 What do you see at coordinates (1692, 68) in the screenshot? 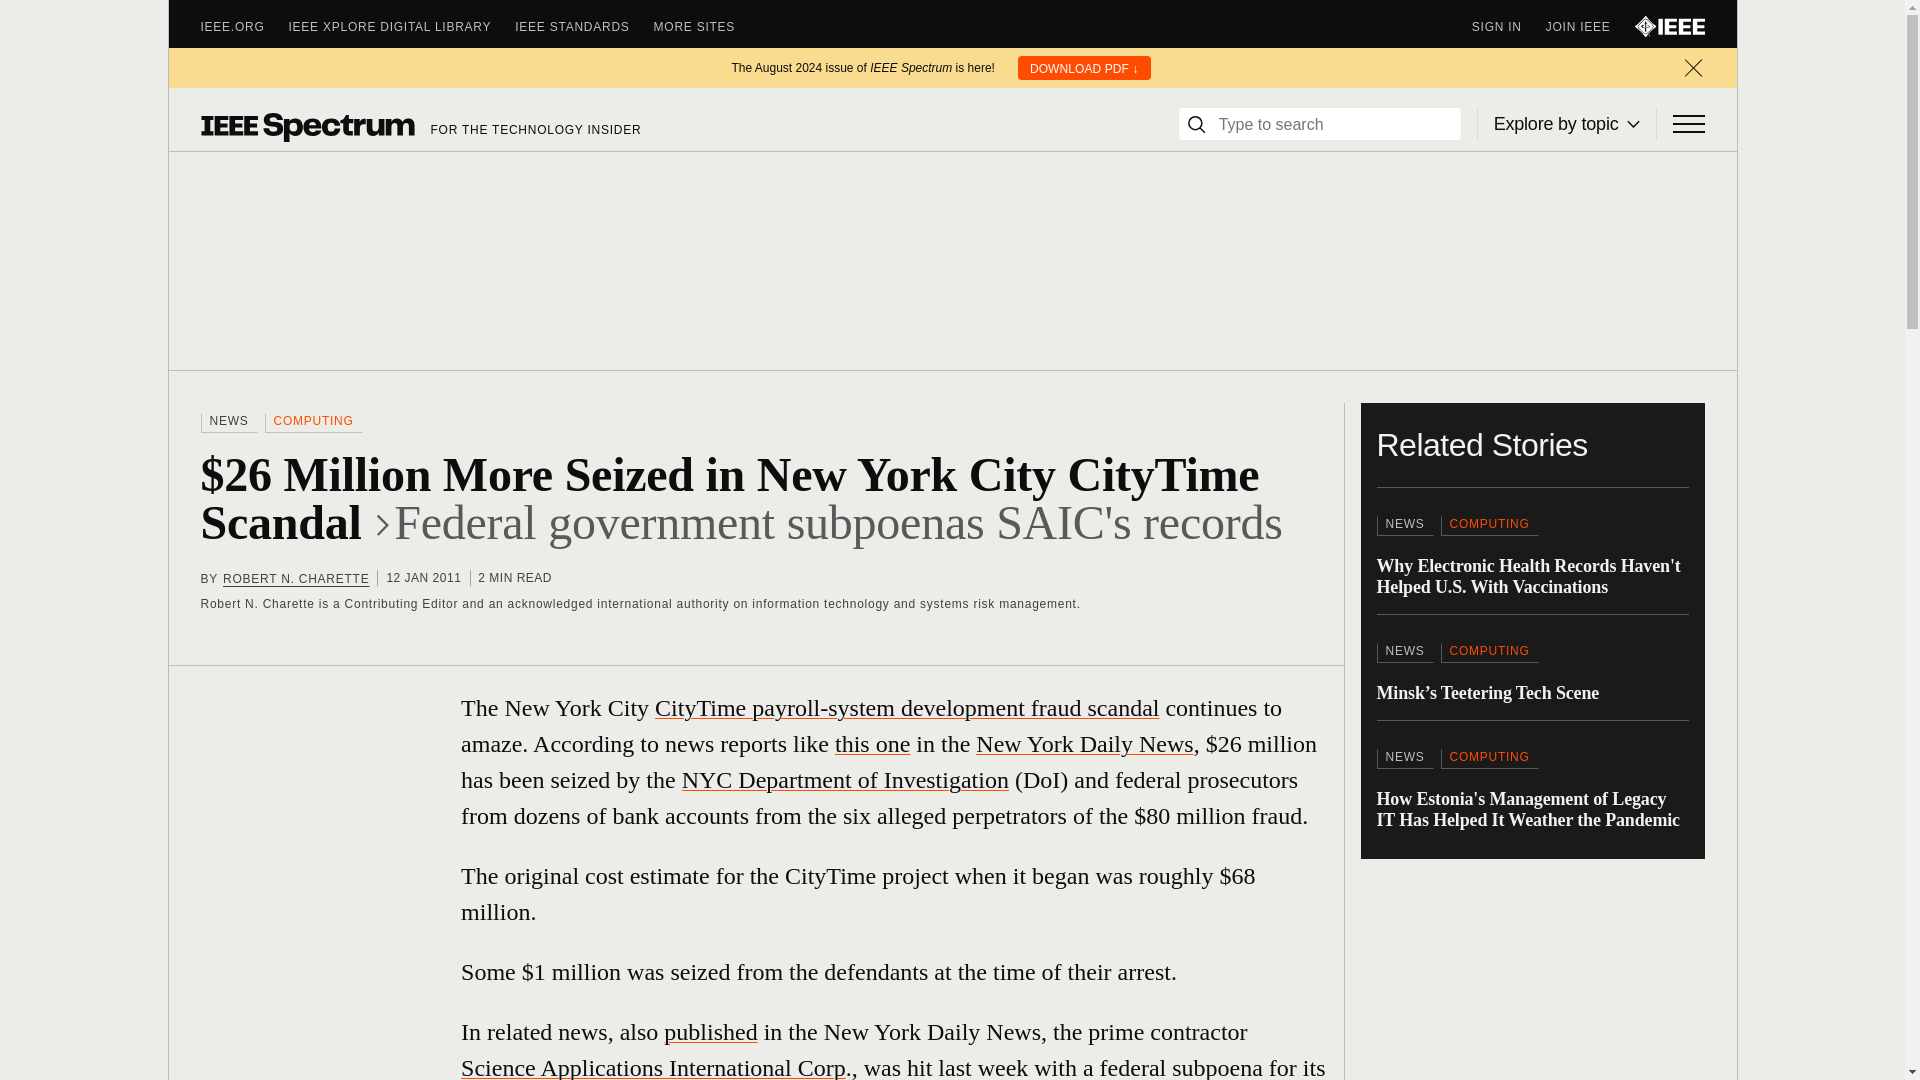
I see `Close bar` at bounding box center [1692, 68].